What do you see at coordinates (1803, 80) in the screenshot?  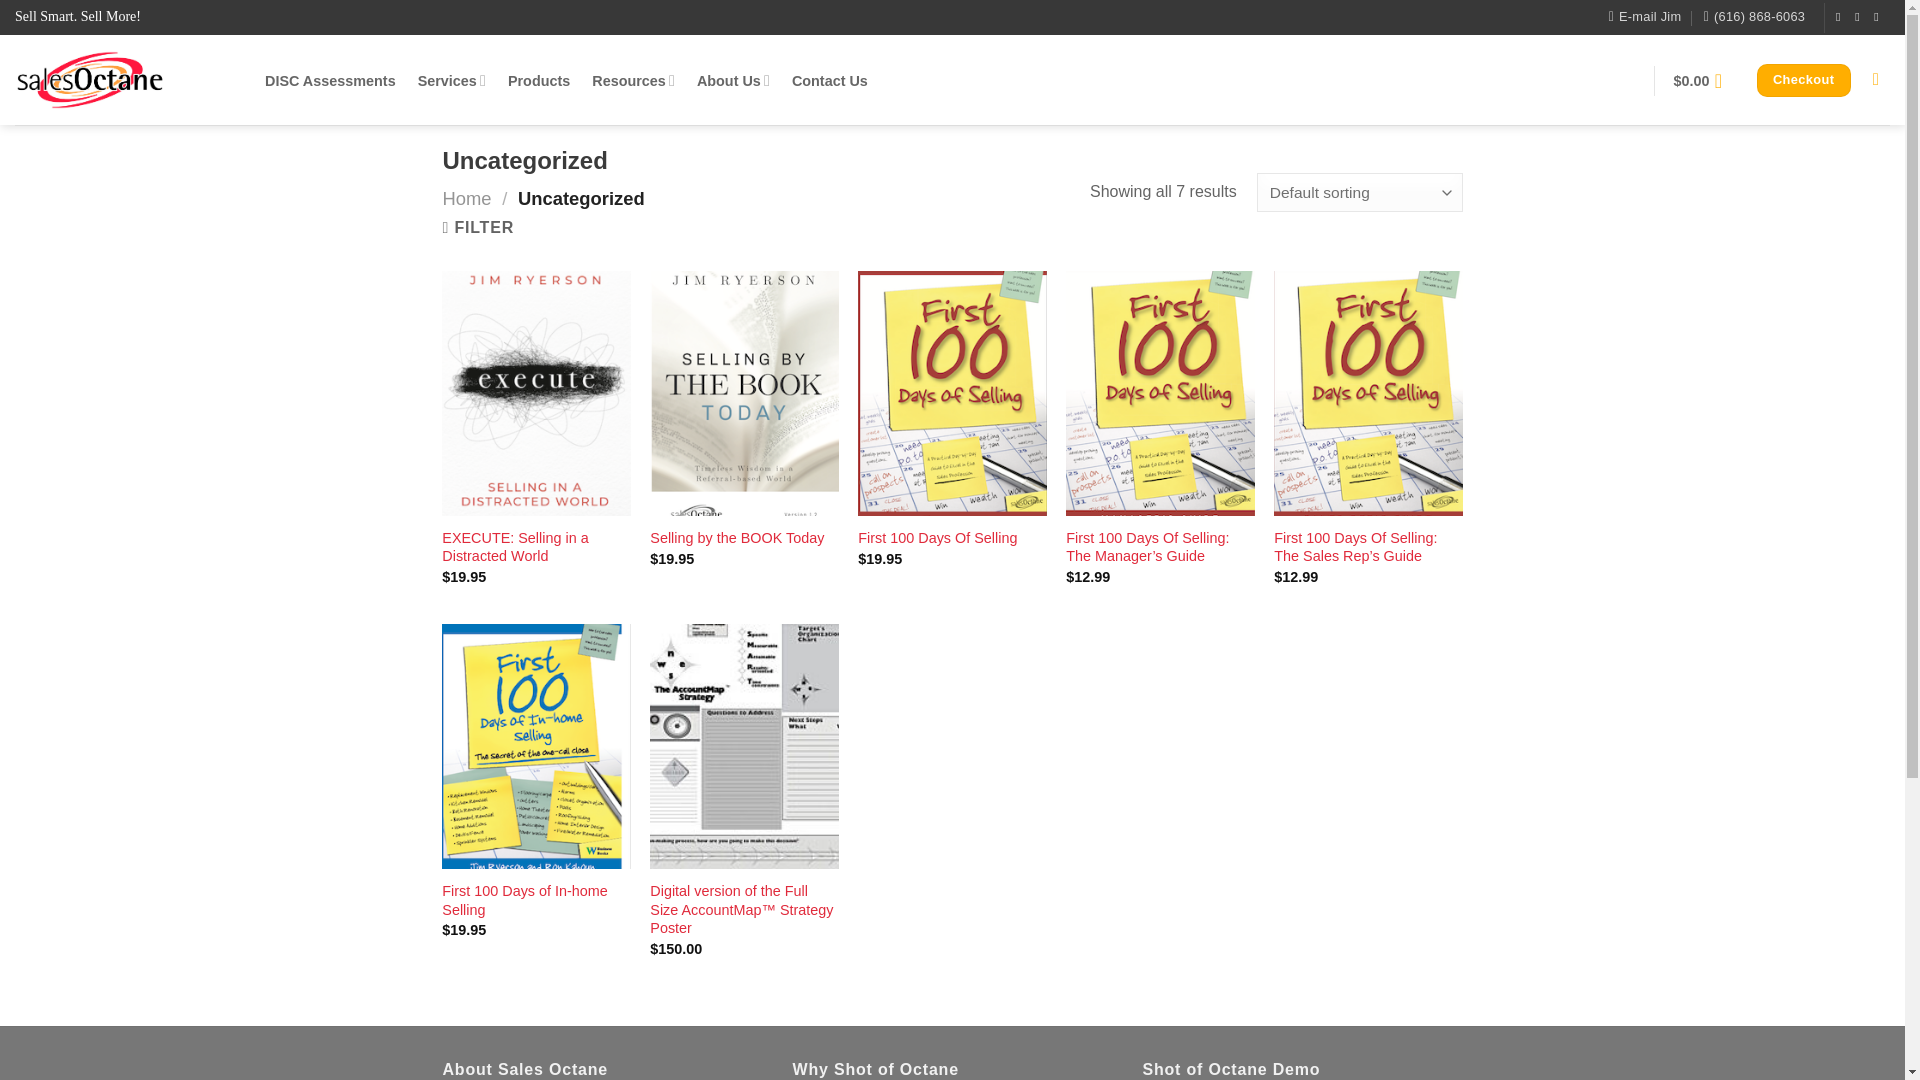 I see `Checkout` at bounding box center [1803, 80].